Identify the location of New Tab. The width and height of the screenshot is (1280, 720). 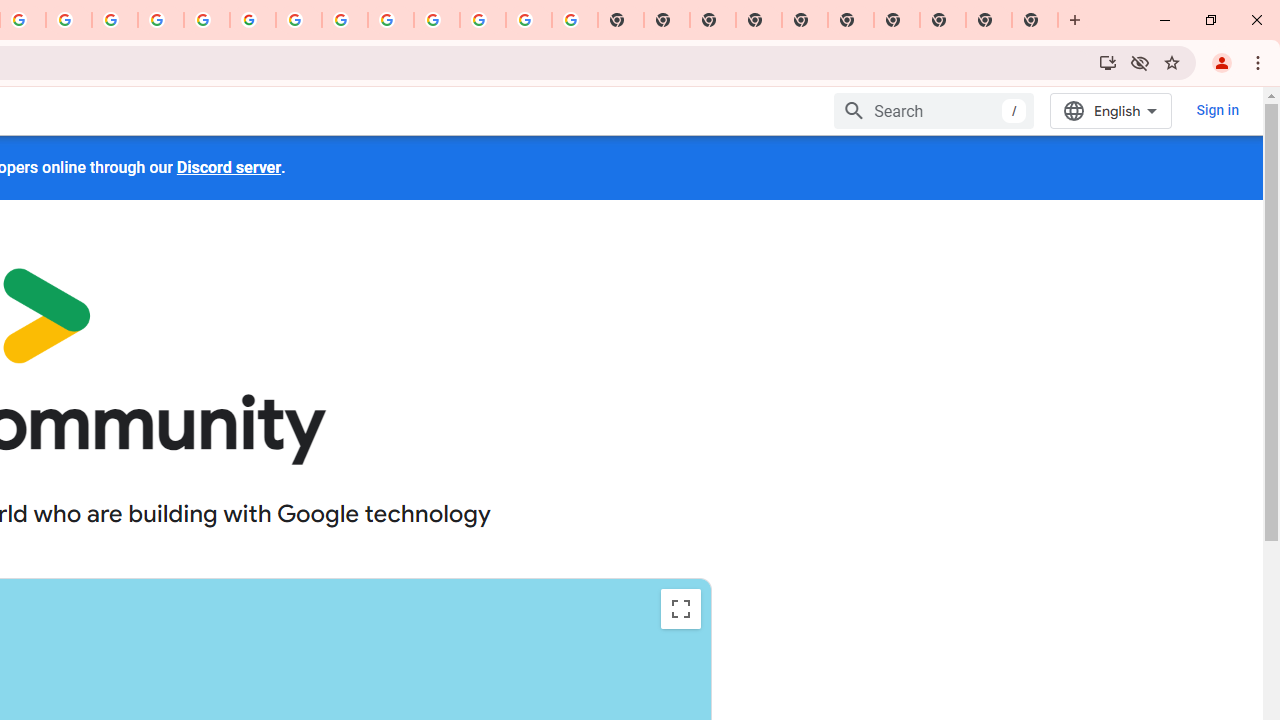
(759, 20).